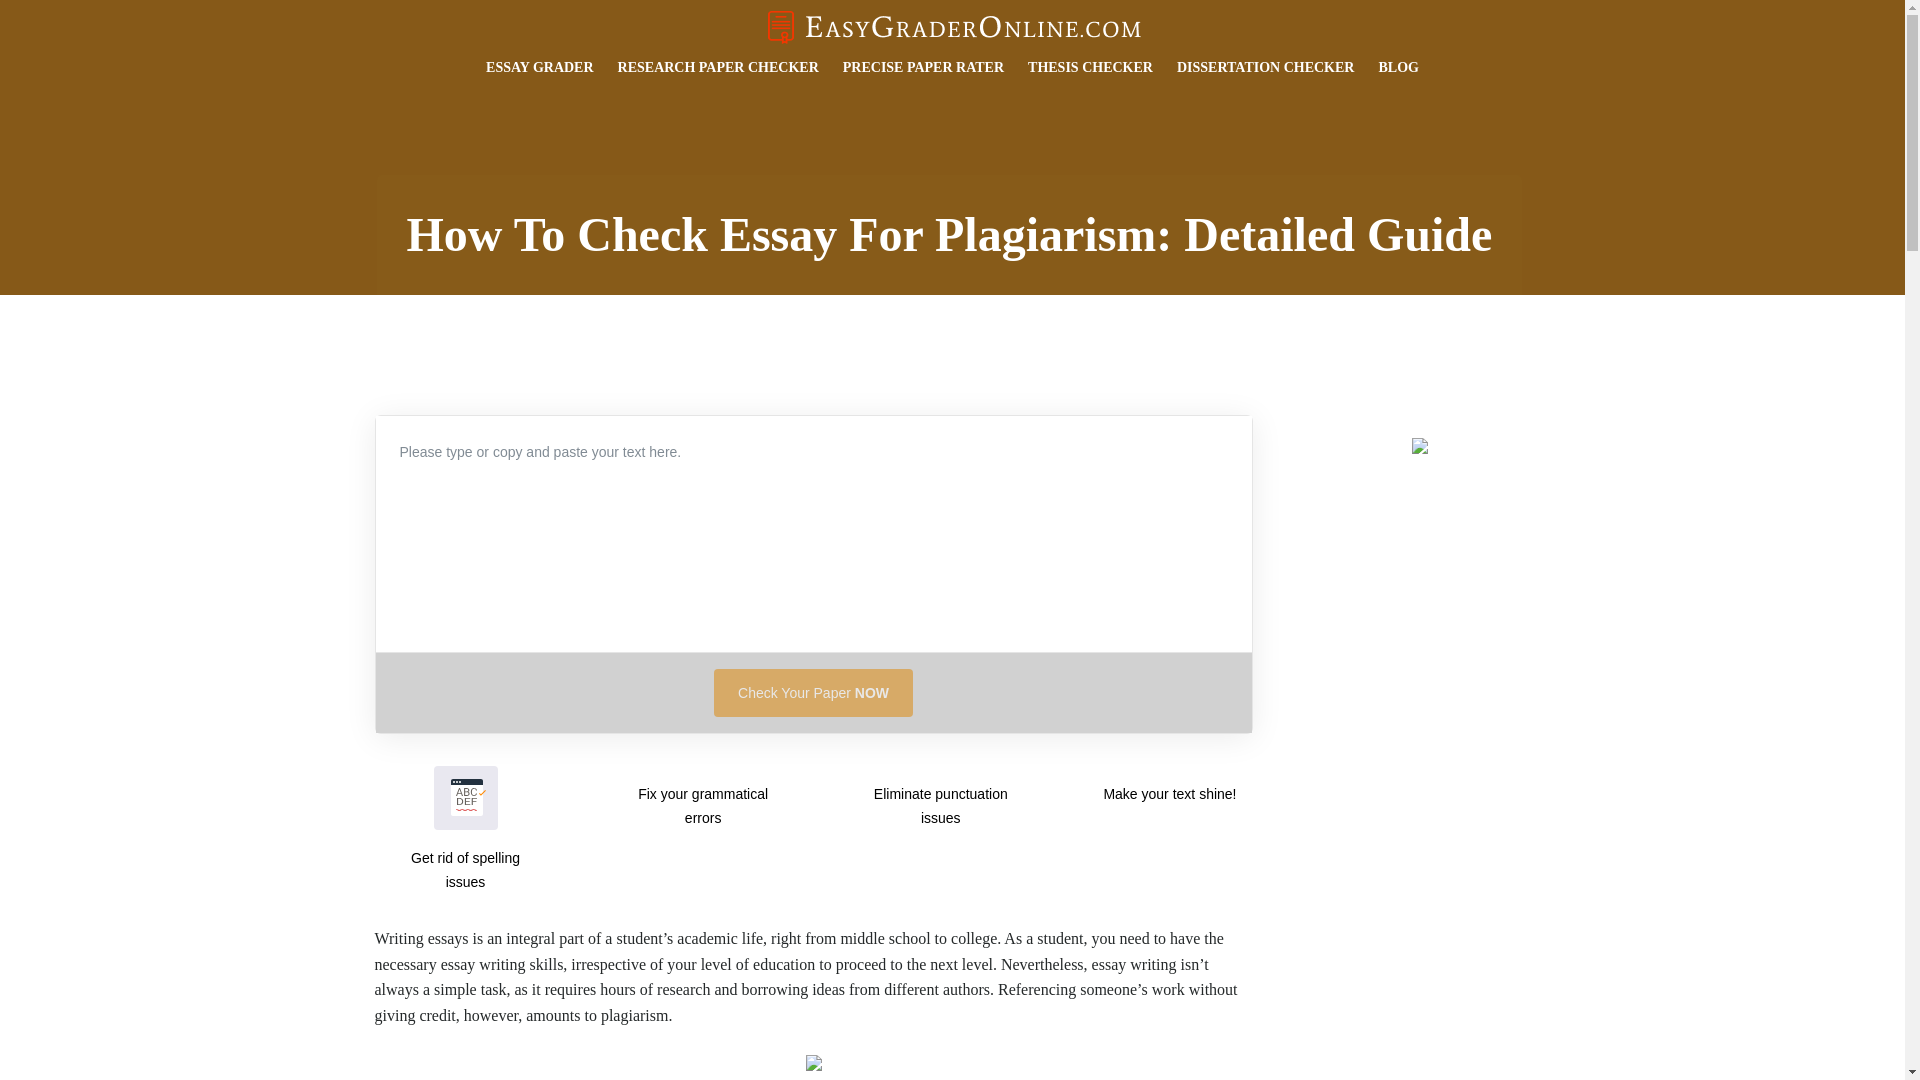 The image size is (1920, 1080). I want to click on RESEARCH PAPER CHECKER, so click(718, 67).